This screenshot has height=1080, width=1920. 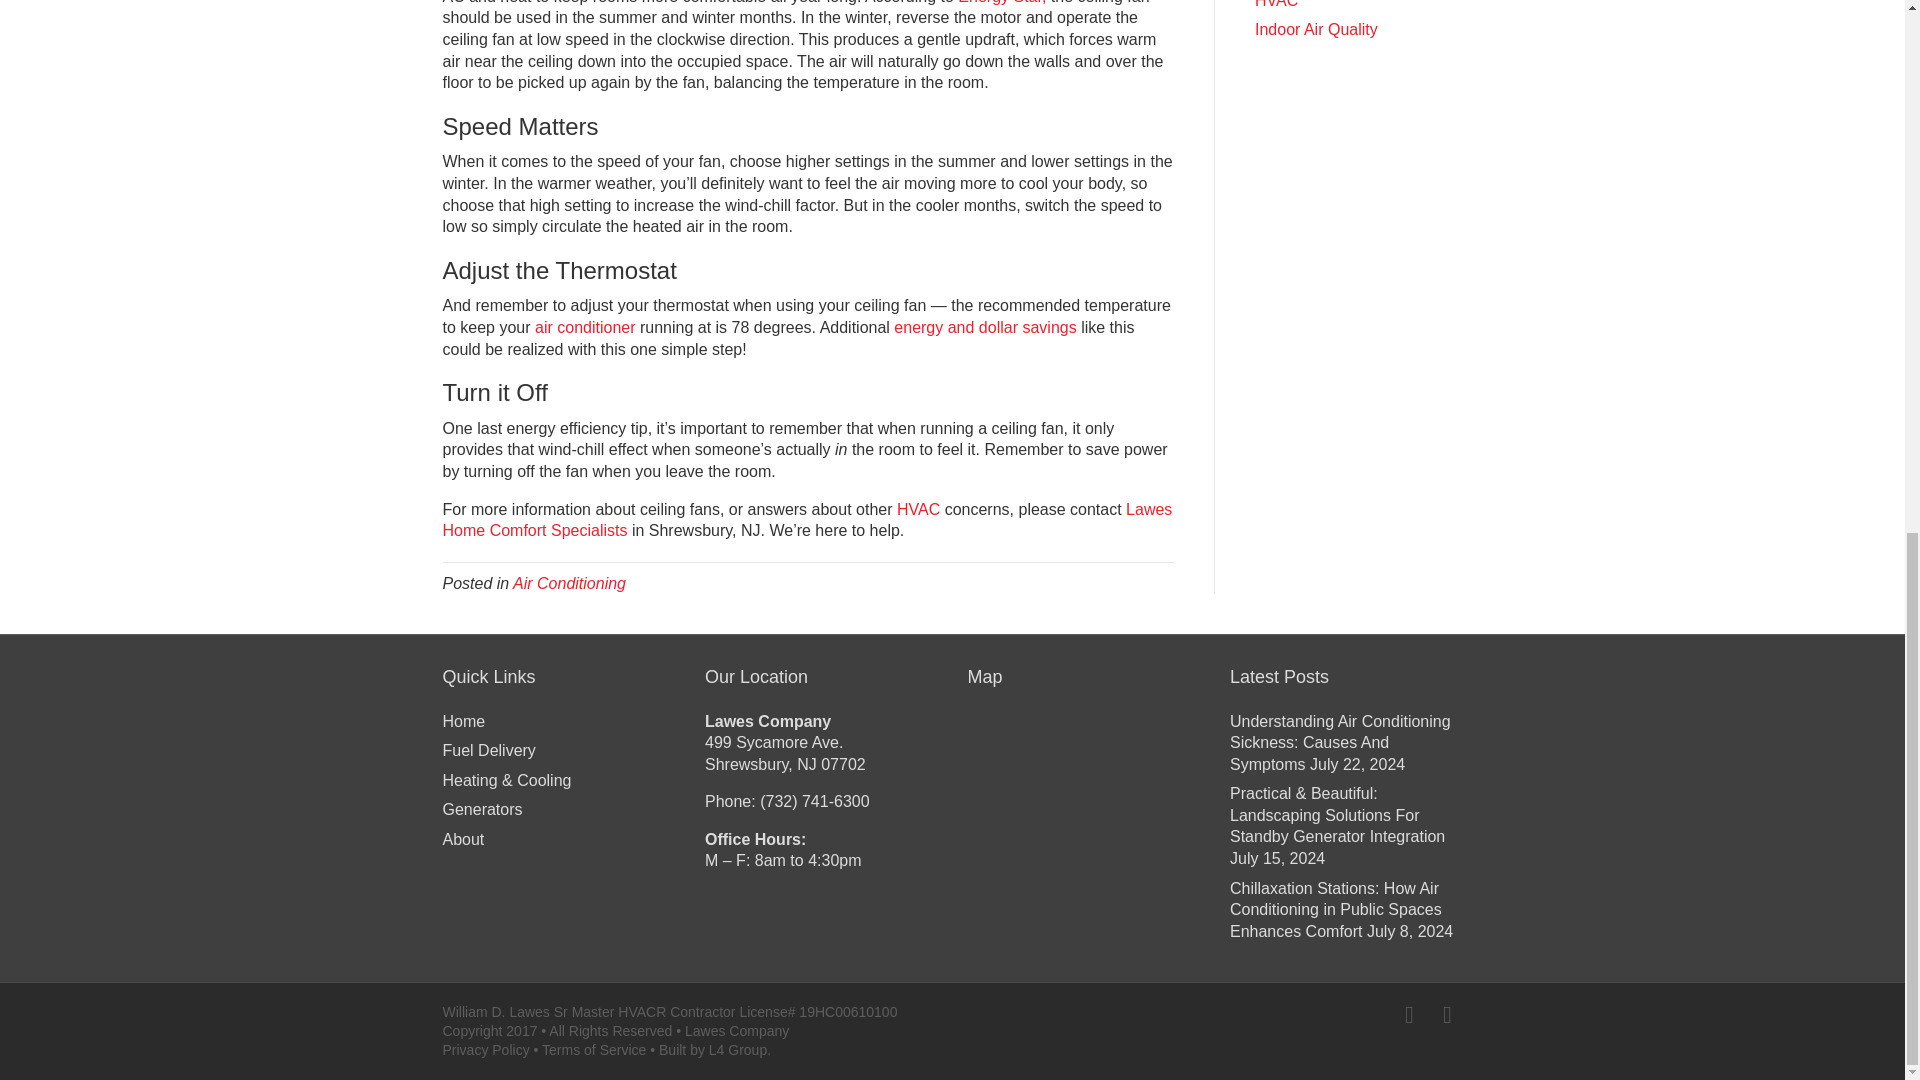 What do you see at coordinates (1002, 2) in the screenshot?
I see `Ceiling Fan Installation and Usage Tips` at bounding box center [1002, 2].